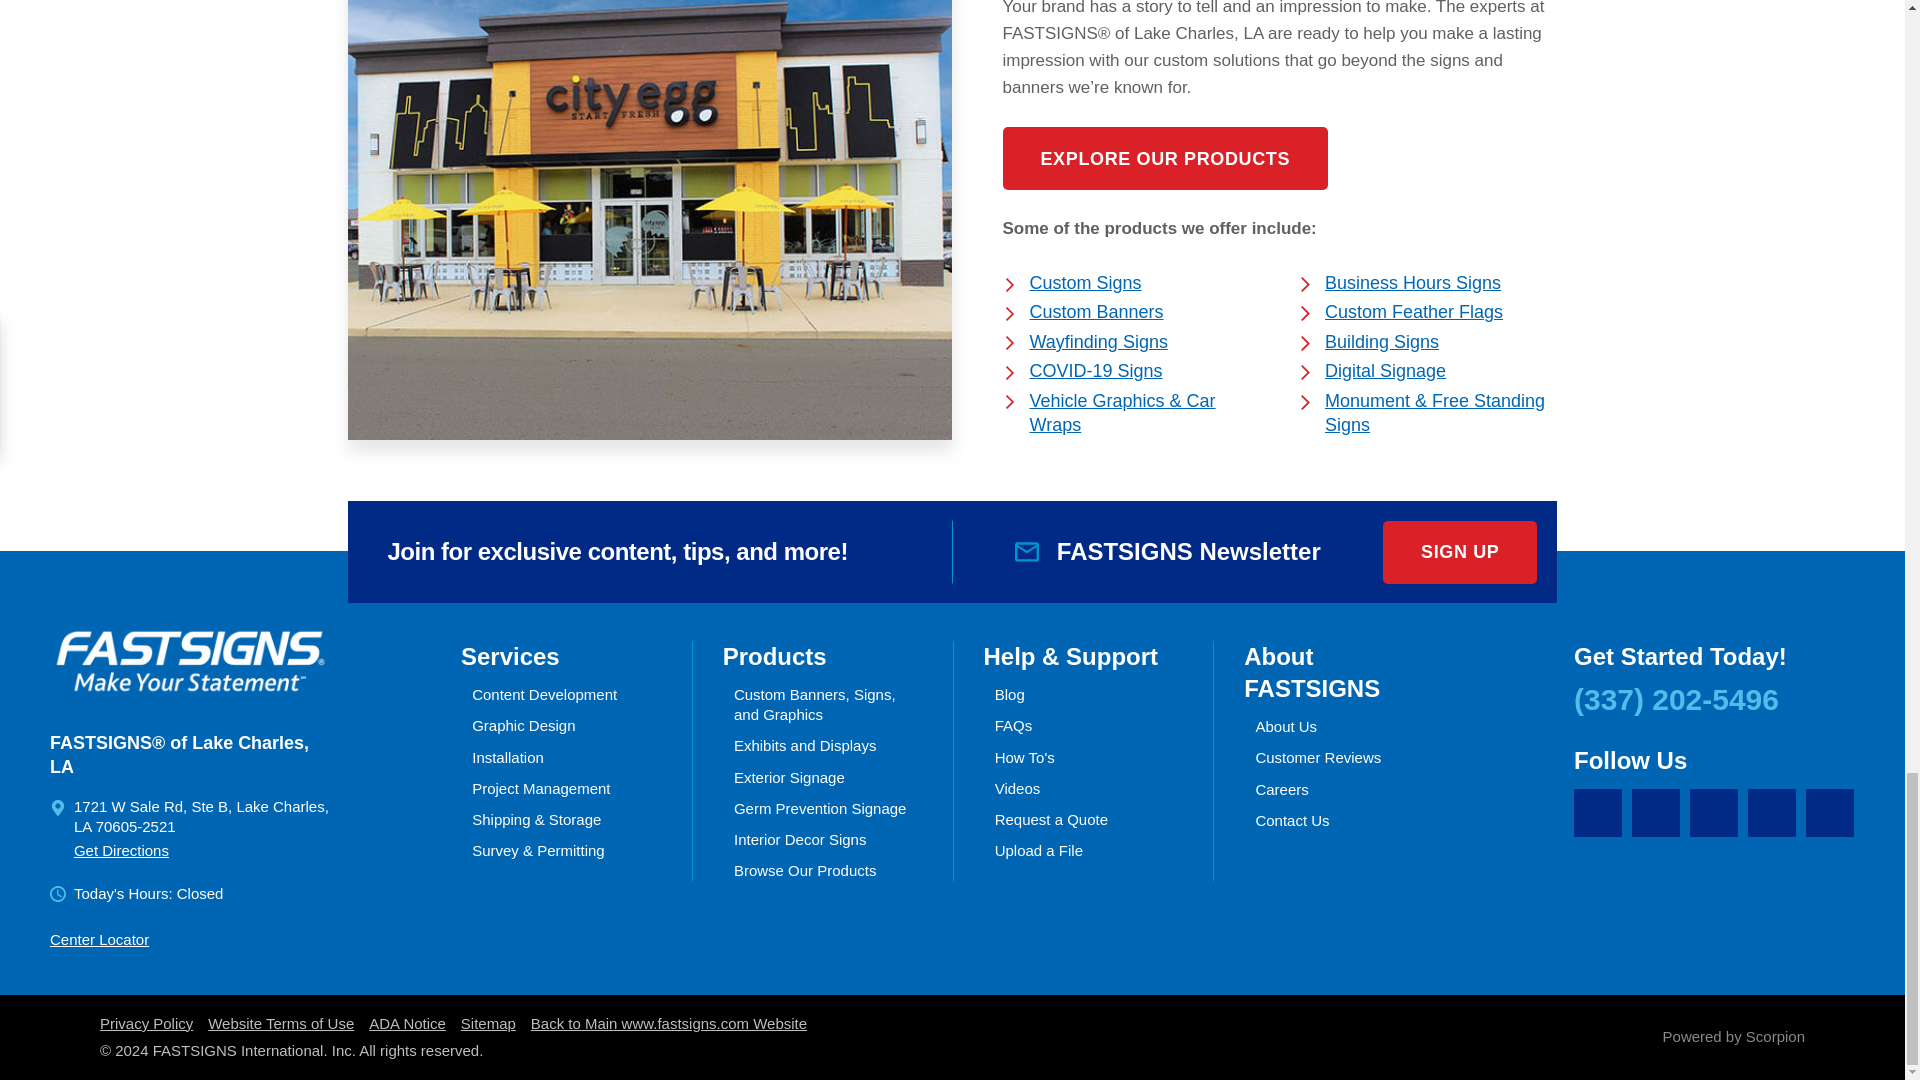  What do you see at coordinates (1830, 813) in the screenshot?
I see `Career Link` at bounding box center [1830, 813].